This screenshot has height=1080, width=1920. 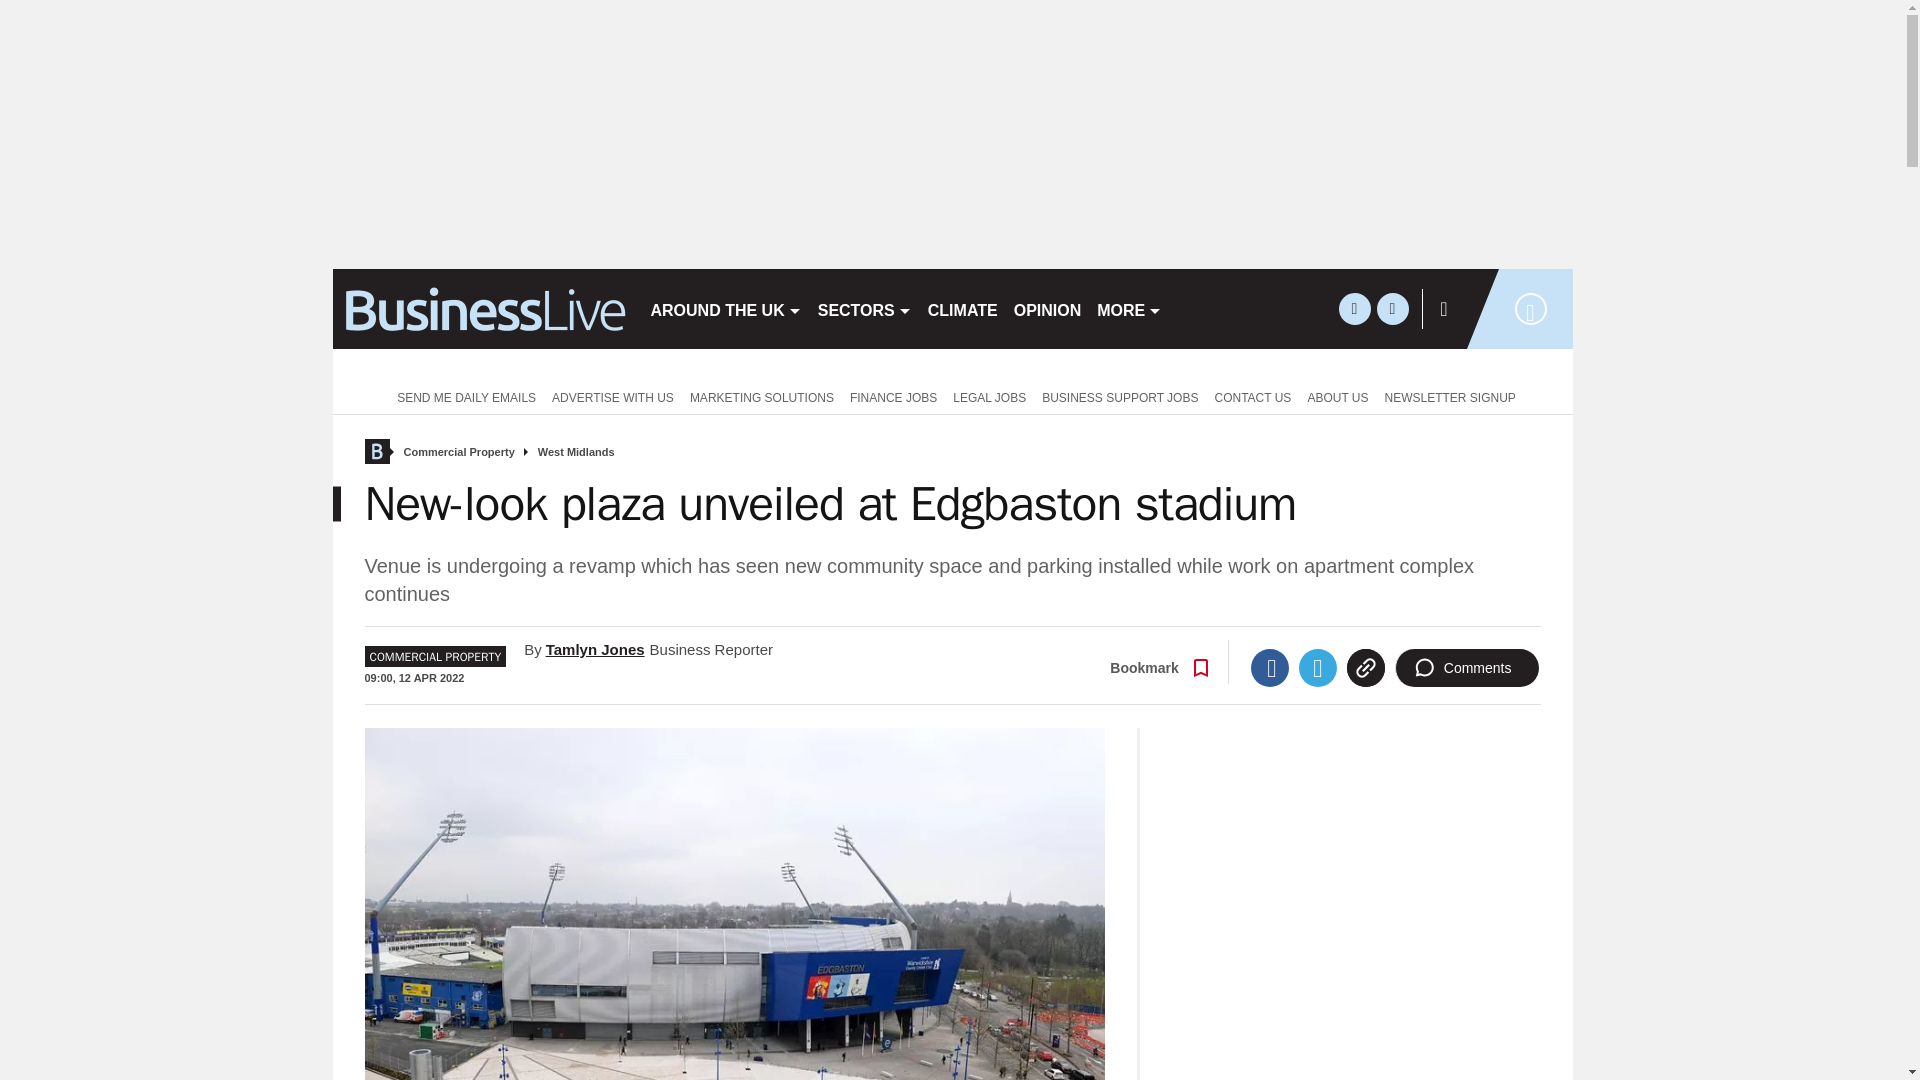 I want to click on FINANCE JOBS, so click(x=893, y=396).